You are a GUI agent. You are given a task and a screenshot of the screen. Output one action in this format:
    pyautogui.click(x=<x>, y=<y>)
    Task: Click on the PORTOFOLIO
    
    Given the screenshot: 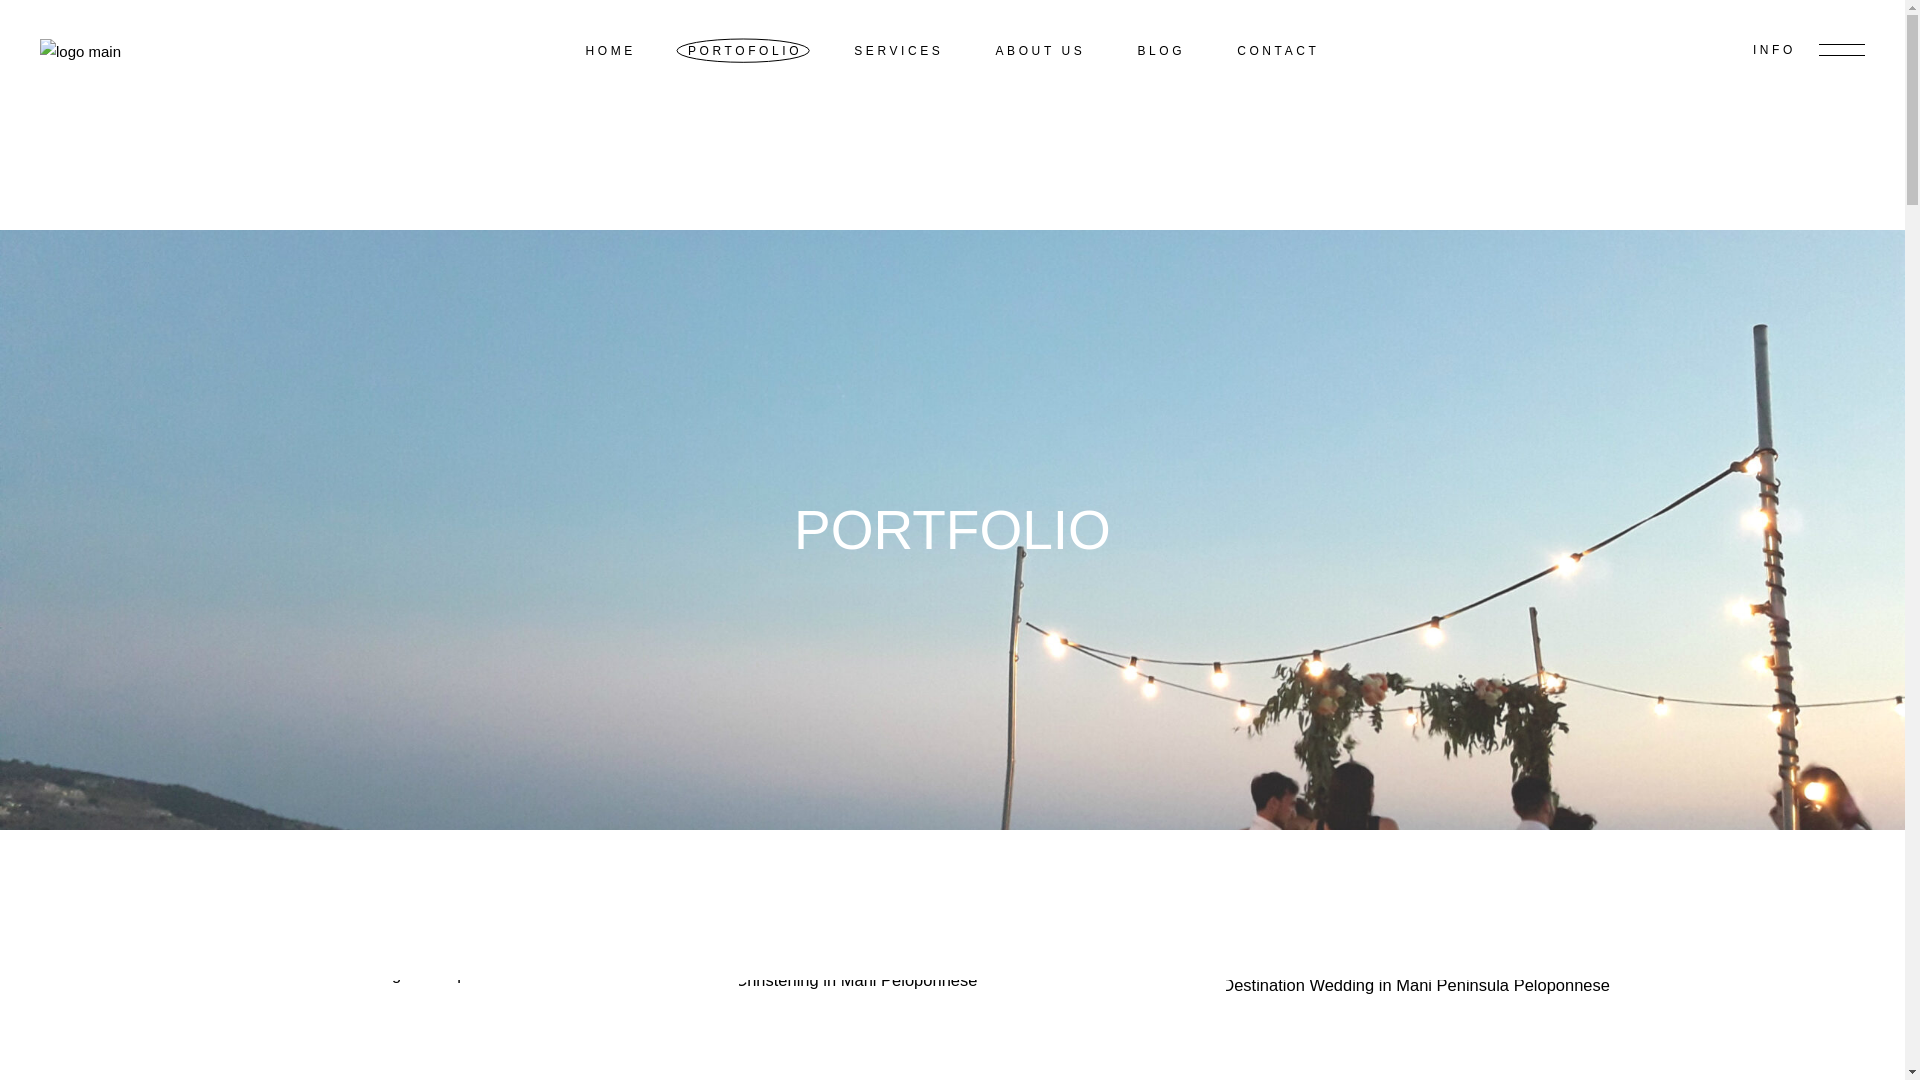 What is the action you would take?
    pyautogui.click(x=744, y=50)
    